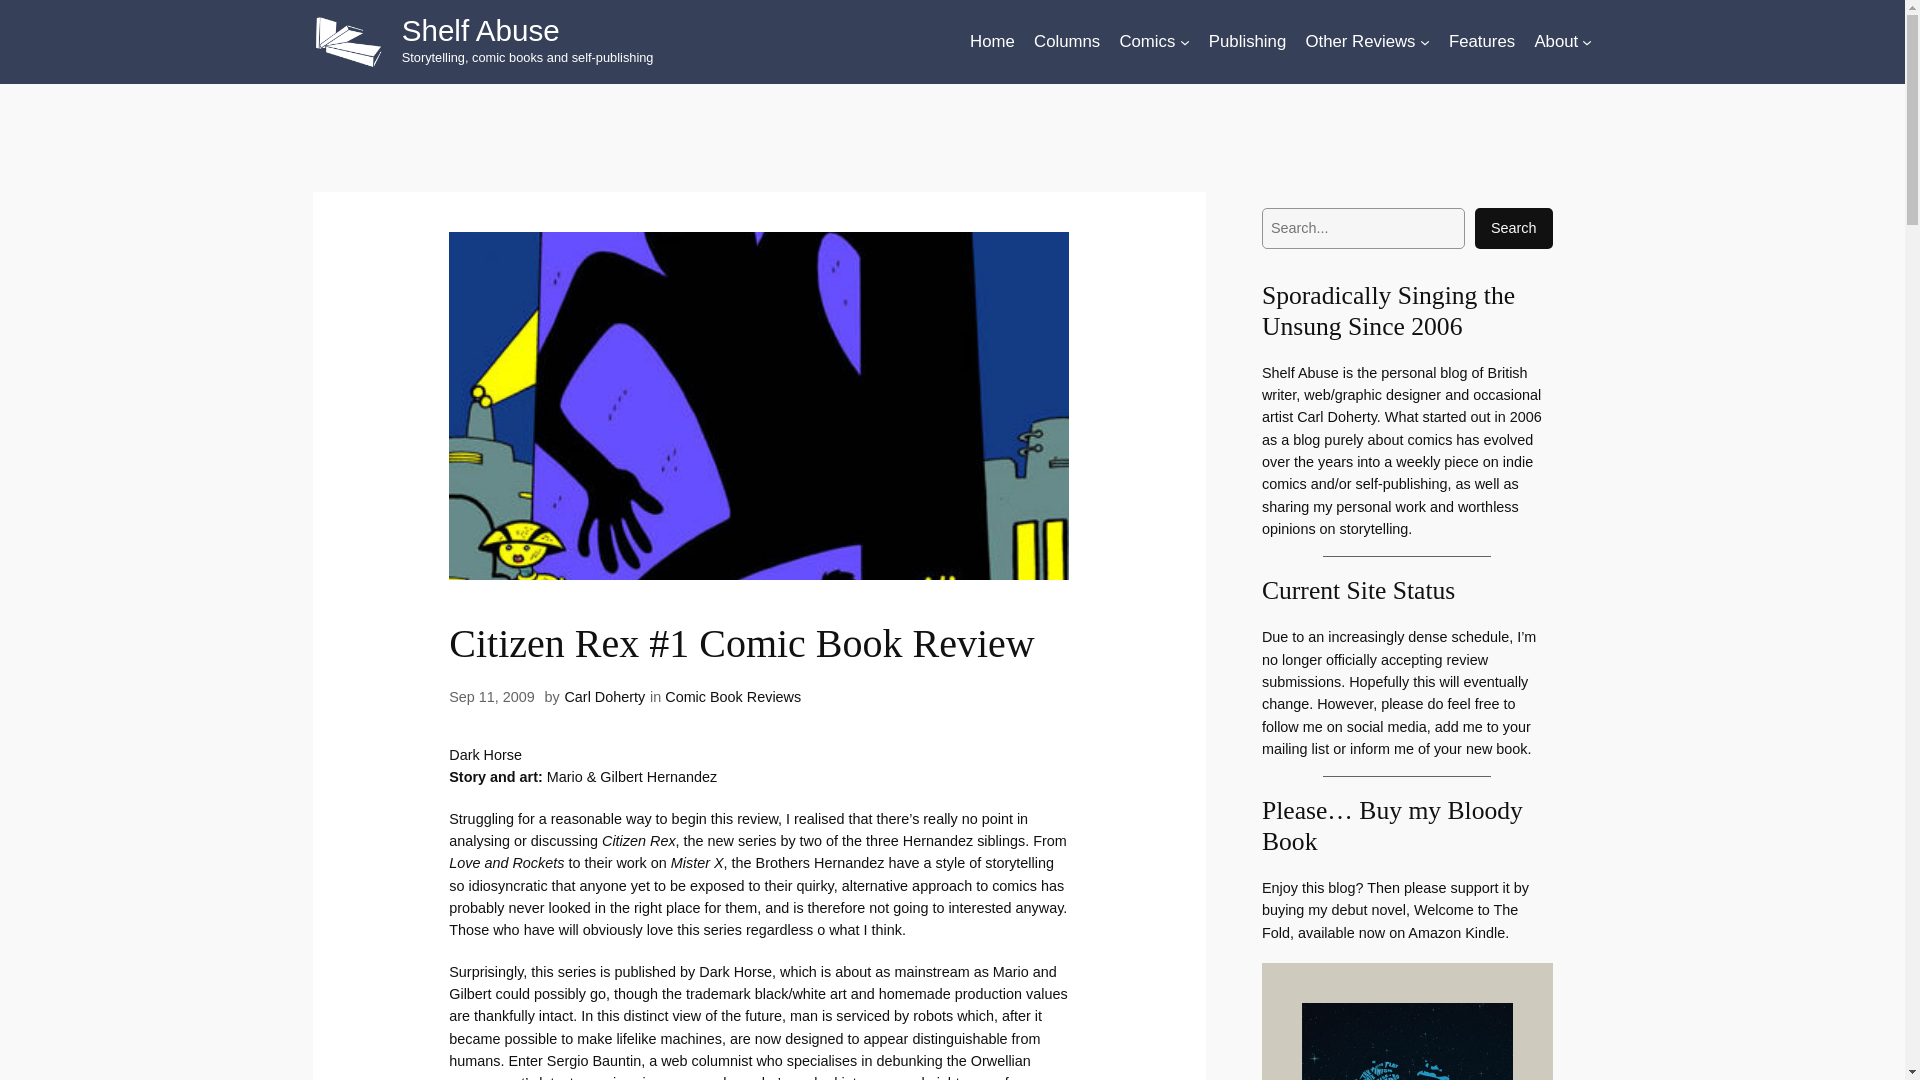 Image resolution: width=1920 pixels, height=1080 pixels. What do you see at coordinates (604, 697) in the screenshot?
I see `Carl Doherty` at bounding box center [604, 697].